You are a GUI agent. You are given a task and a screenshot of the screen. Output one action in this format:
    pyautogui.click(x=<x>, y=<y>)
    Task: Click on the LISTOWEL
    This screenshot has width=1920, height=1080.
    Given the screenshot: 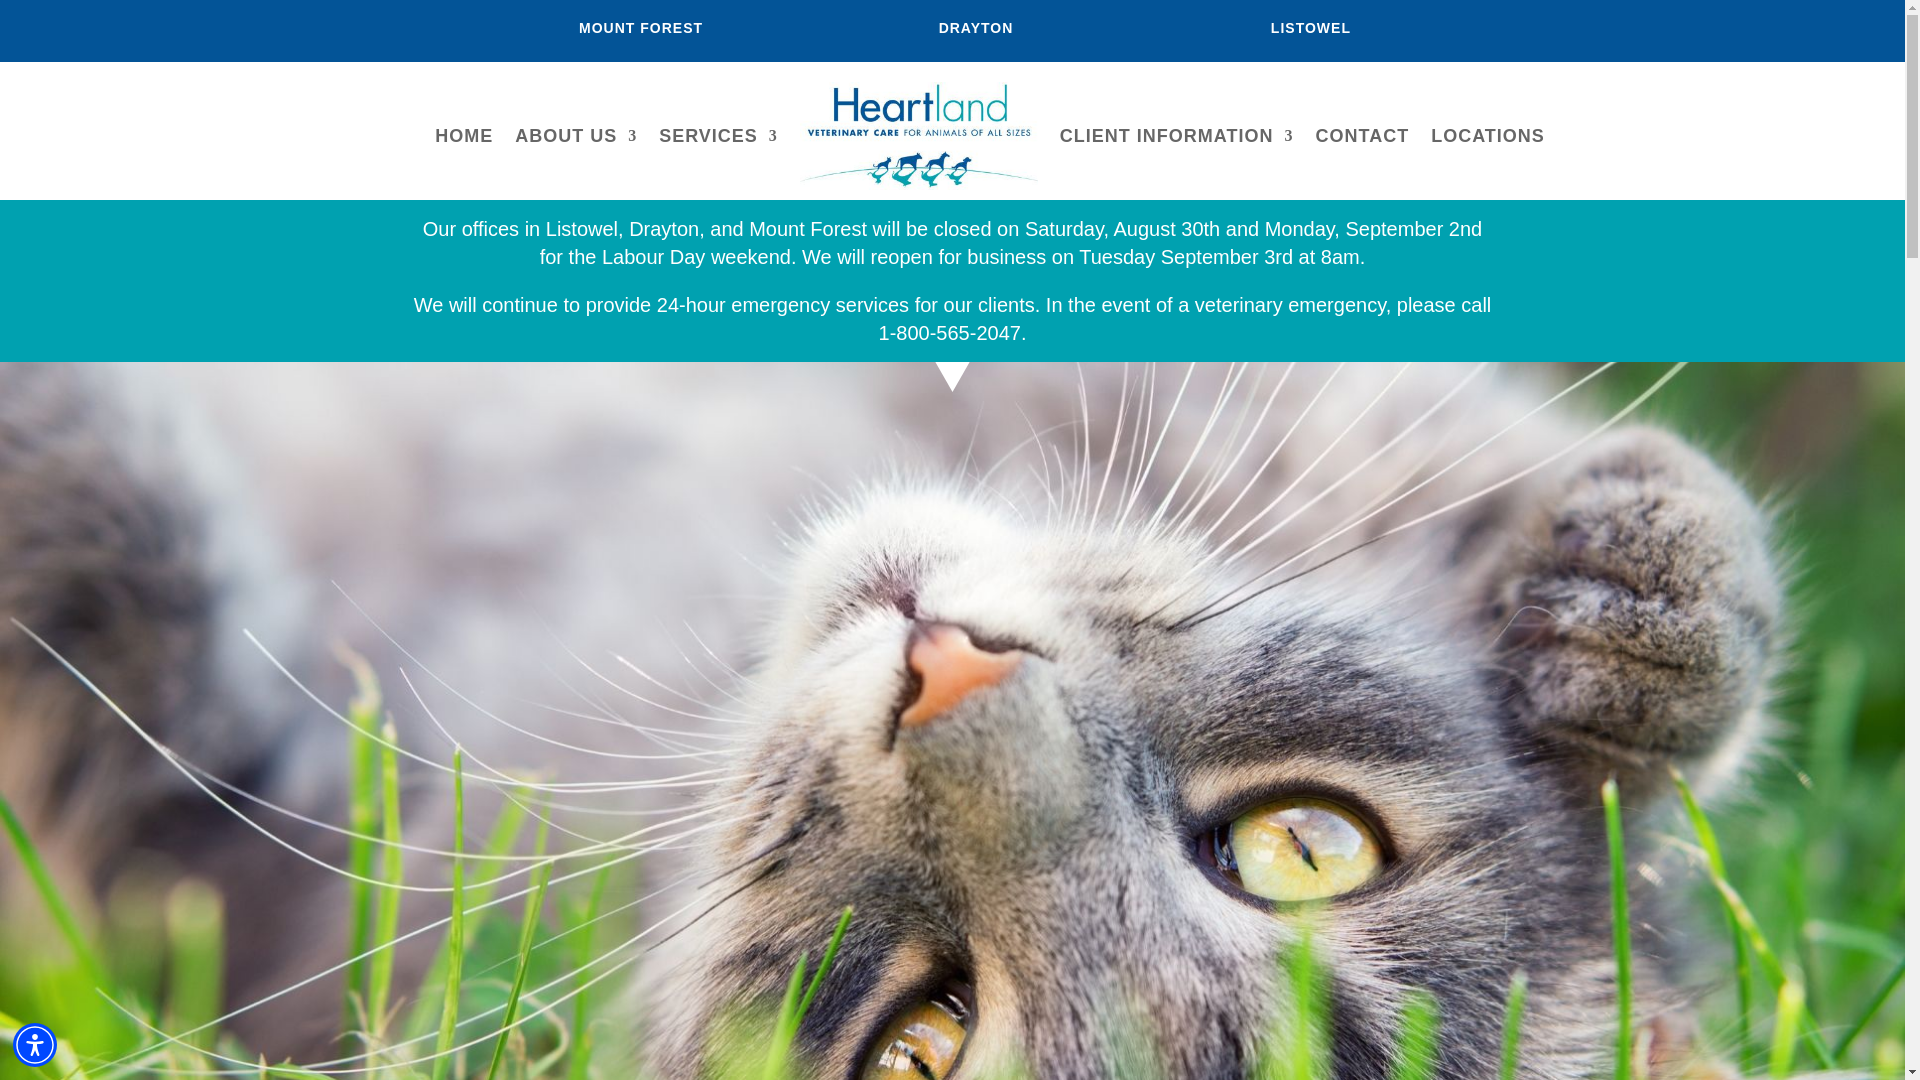 What is the action you would take?
    pyautogui.click(x=1311, y=28)
    